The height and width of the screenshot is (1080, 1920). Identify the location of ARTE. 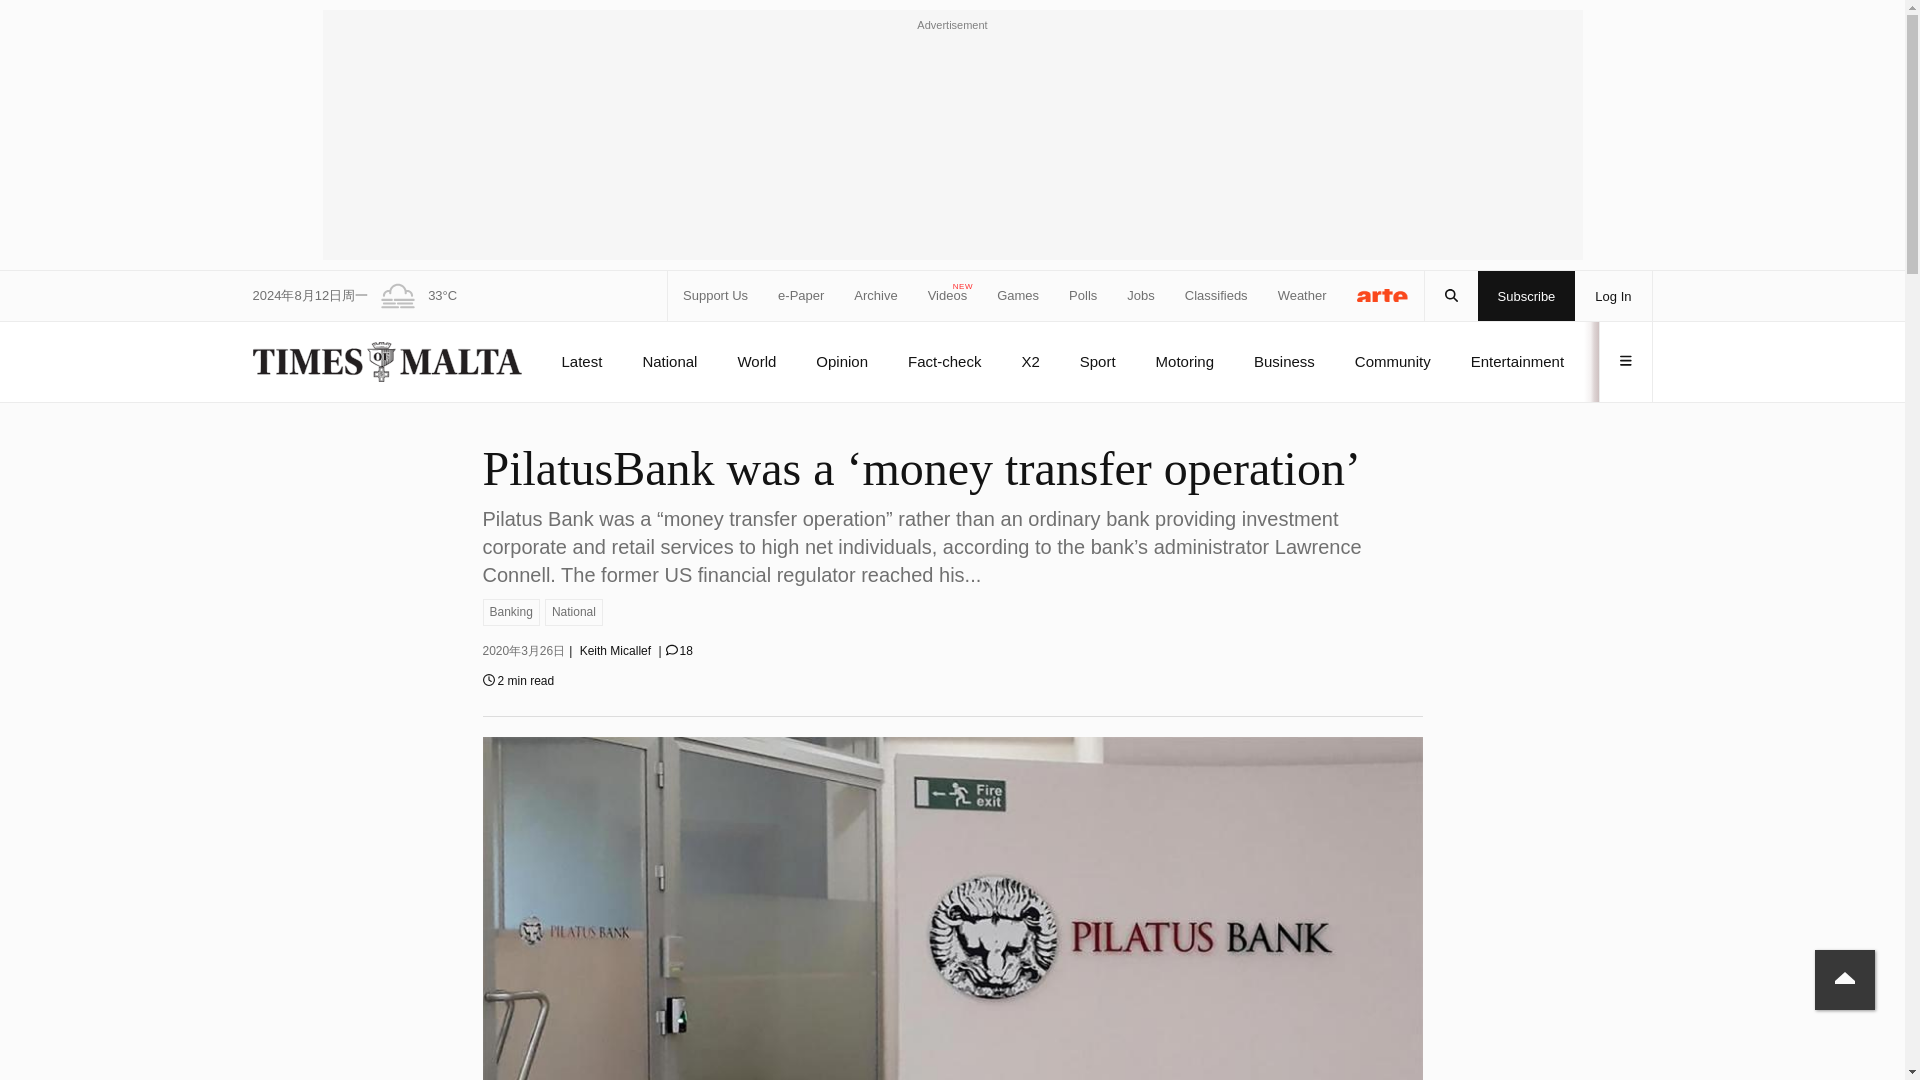
(1383, 294).